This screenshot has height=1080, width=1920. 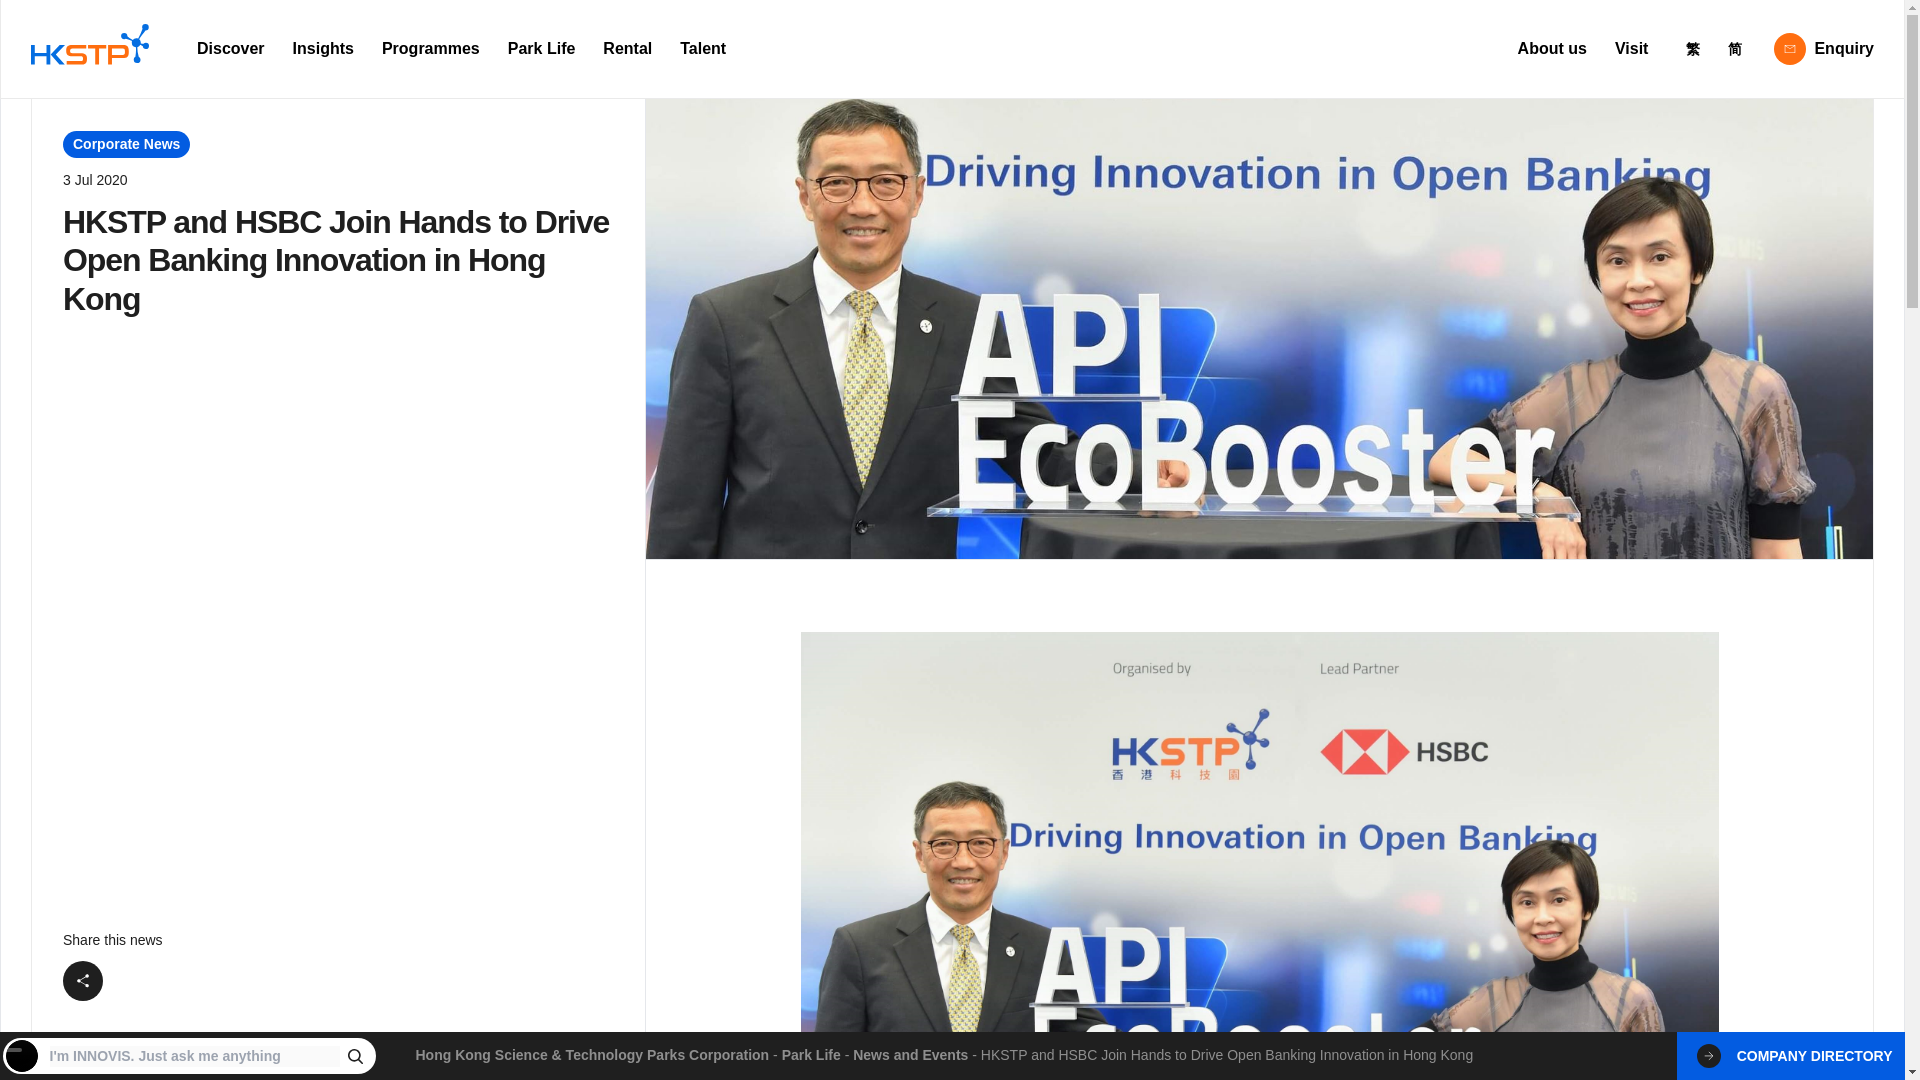 What do you see at coordinates (430, 49) in the screenshot?
I see `Programmes` at bounding box center [430, 49].